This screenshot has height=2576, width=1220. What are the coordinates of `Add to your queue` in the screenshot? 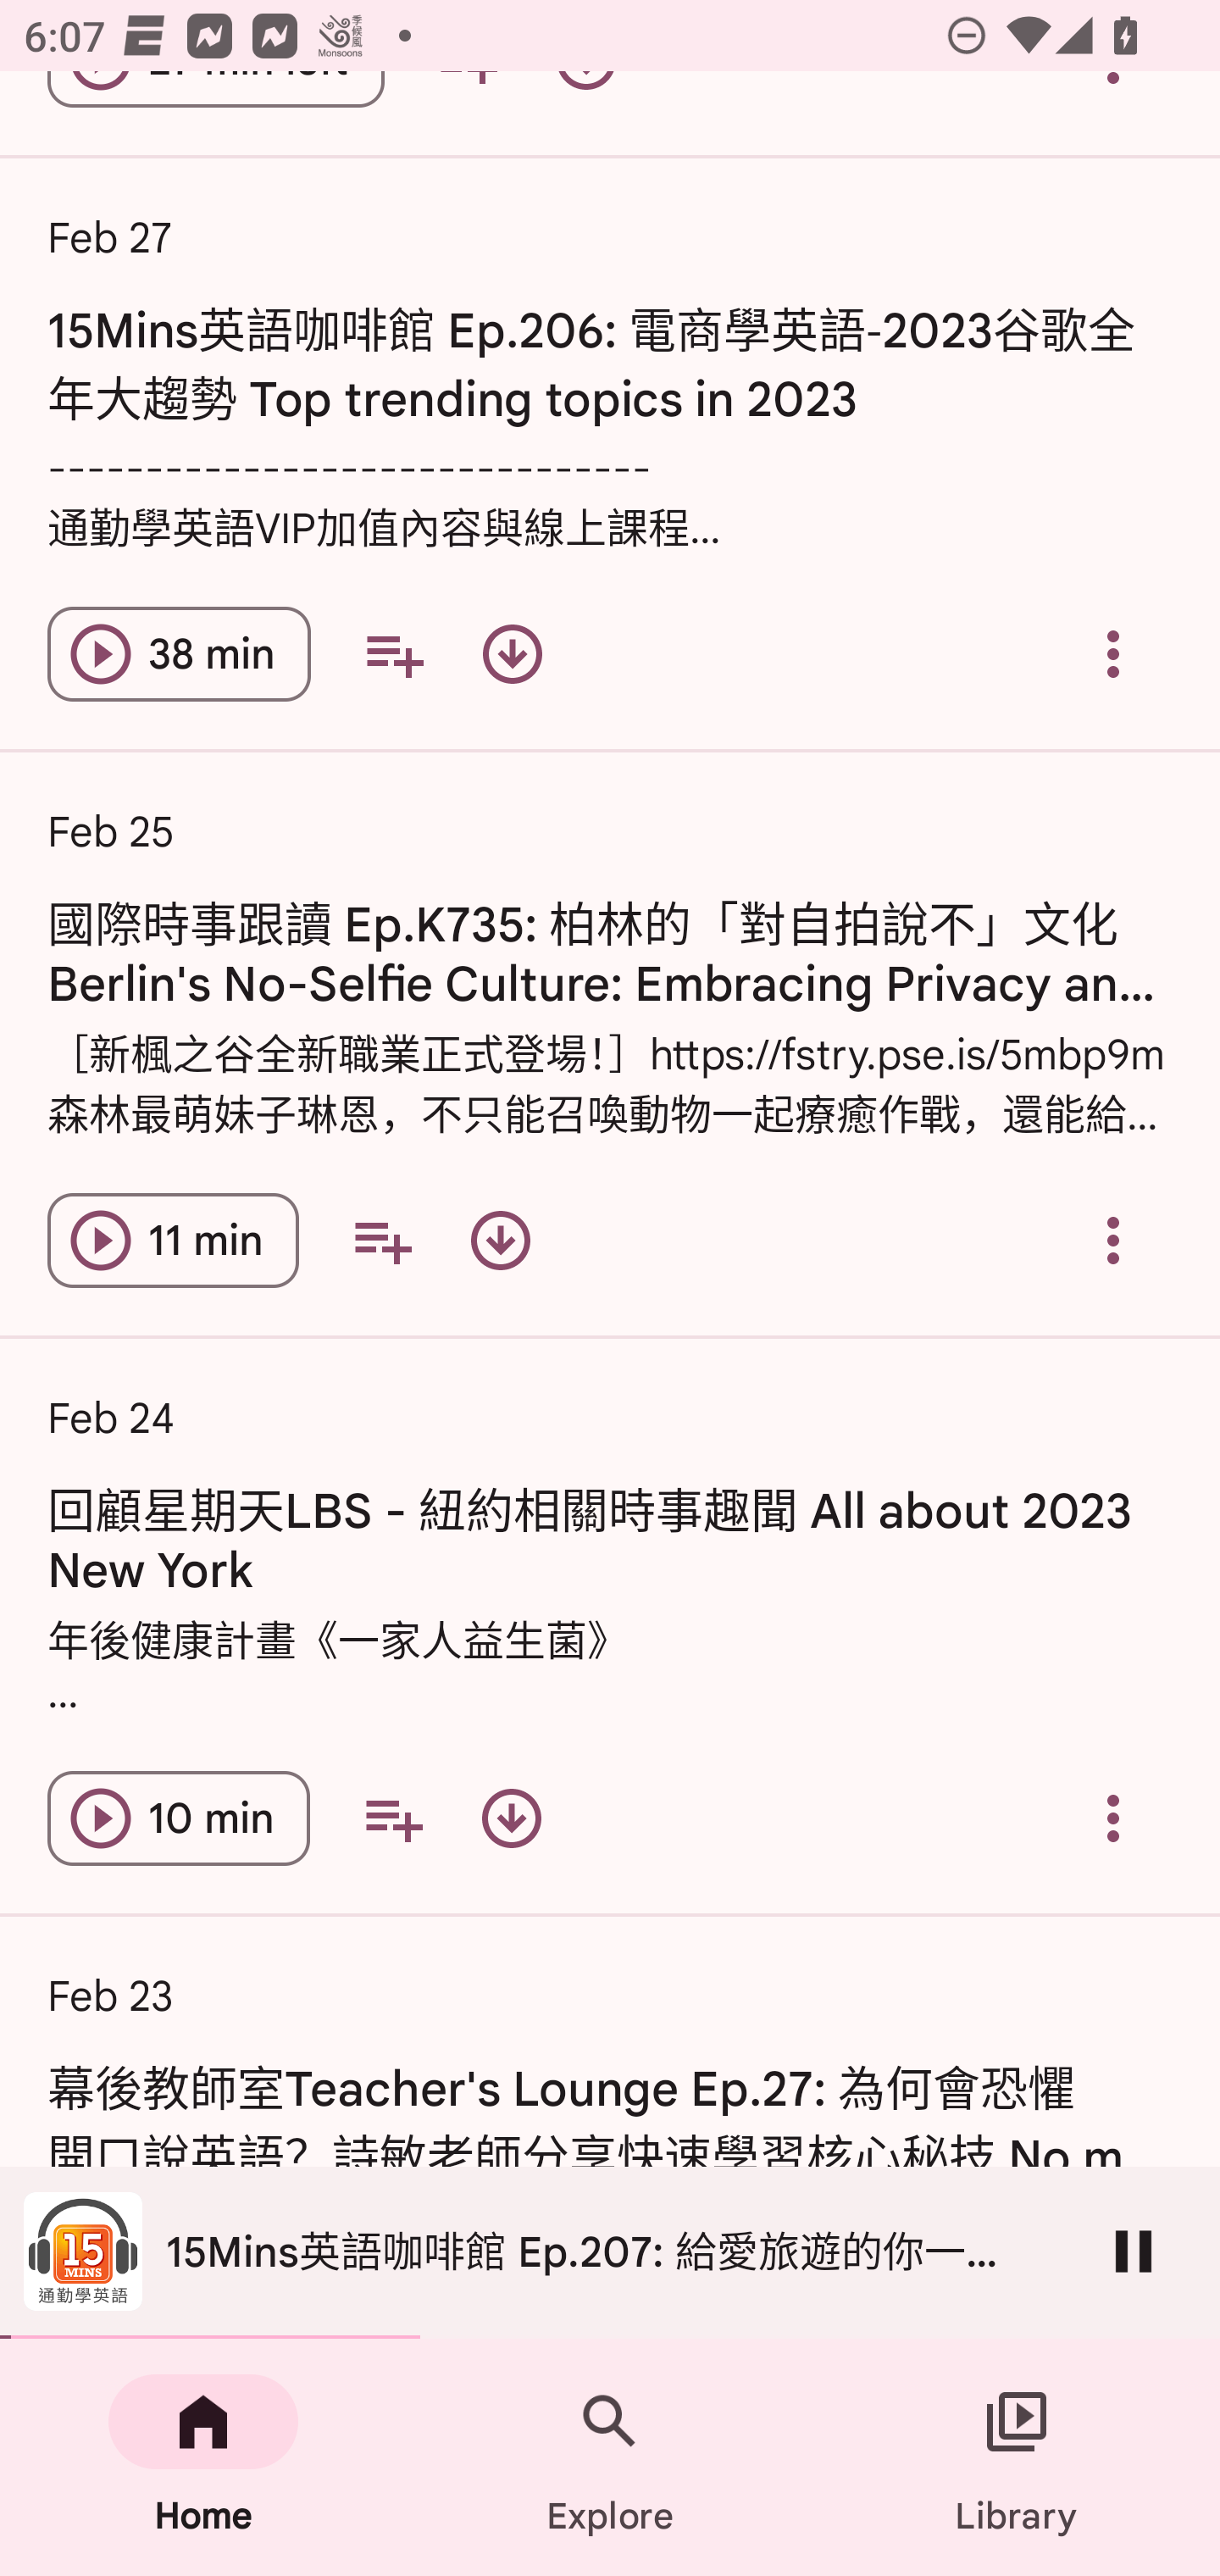 It's located at (382, 1241).